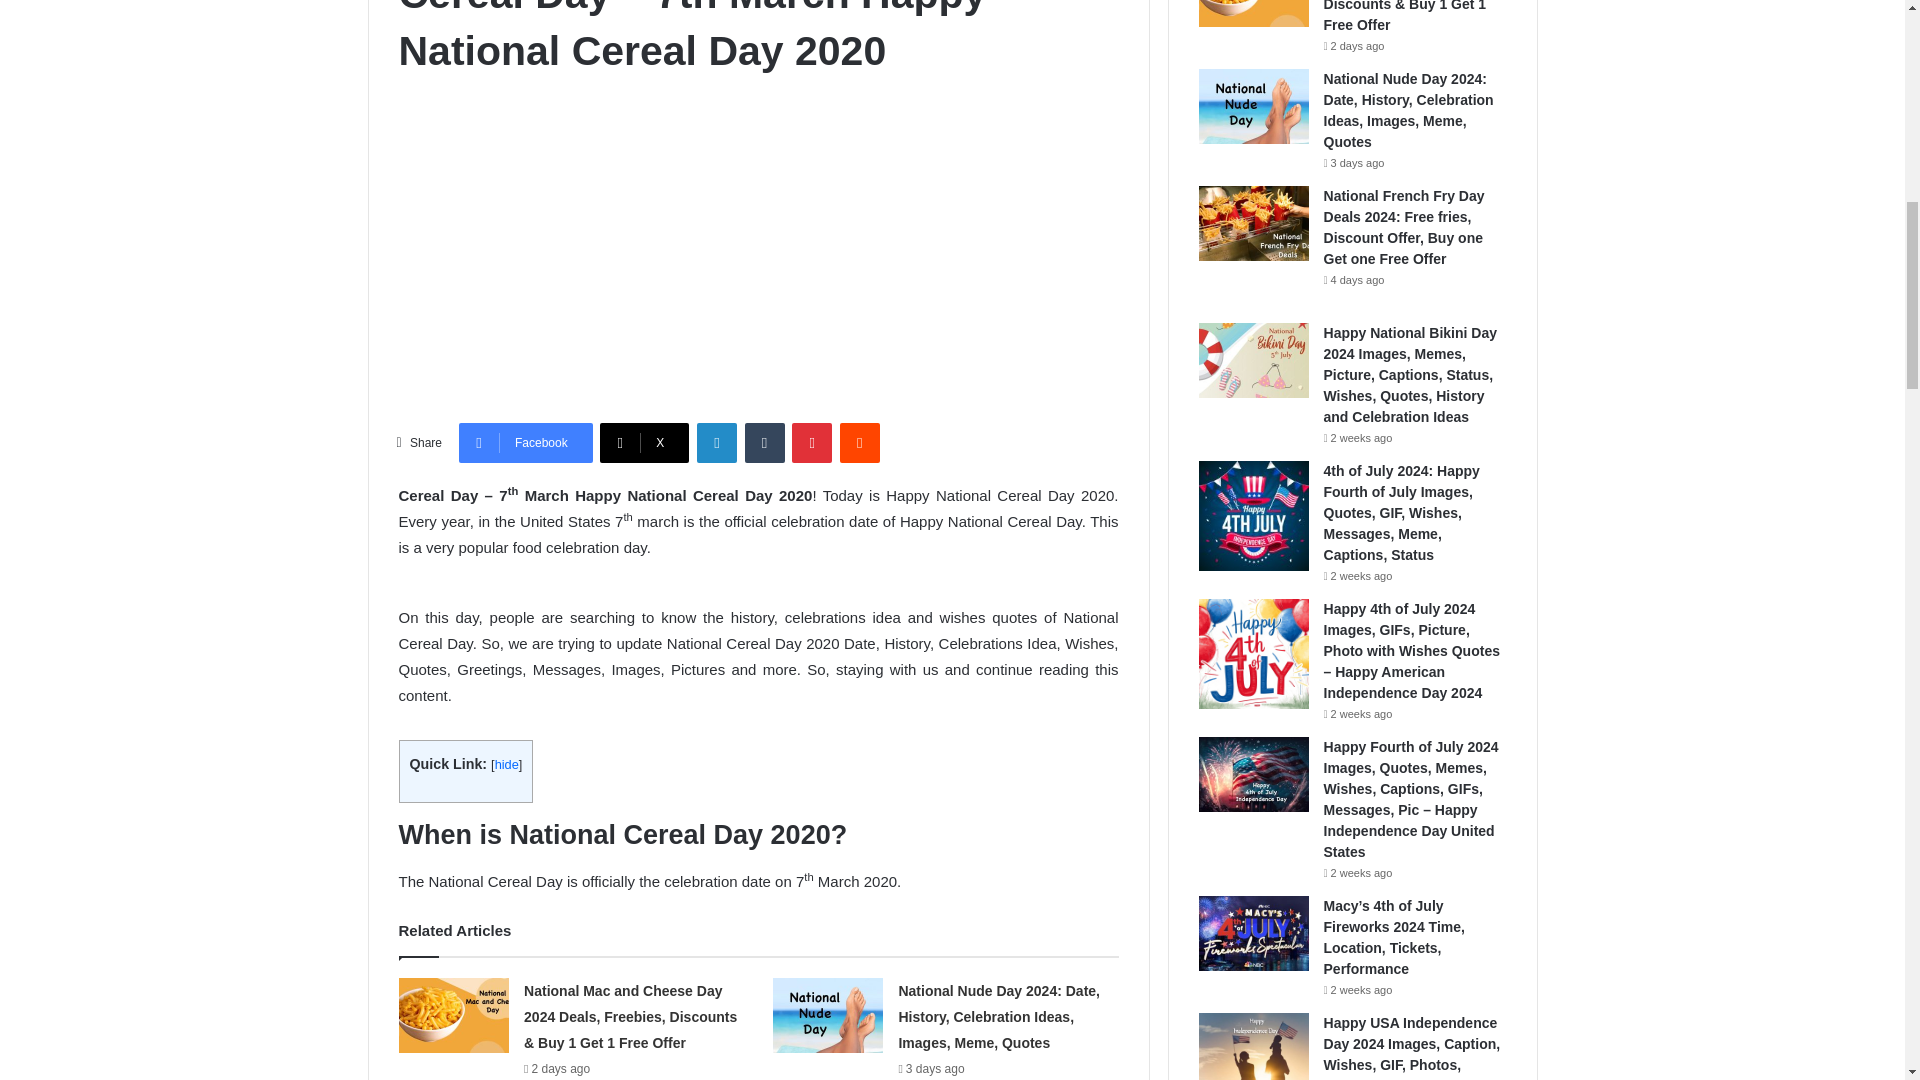 This screenshot has height=1080, width=1920. What do you see at coordinates (526, 443) in the screenshot?
I see `Facebook` at bounding box center [526, 443].